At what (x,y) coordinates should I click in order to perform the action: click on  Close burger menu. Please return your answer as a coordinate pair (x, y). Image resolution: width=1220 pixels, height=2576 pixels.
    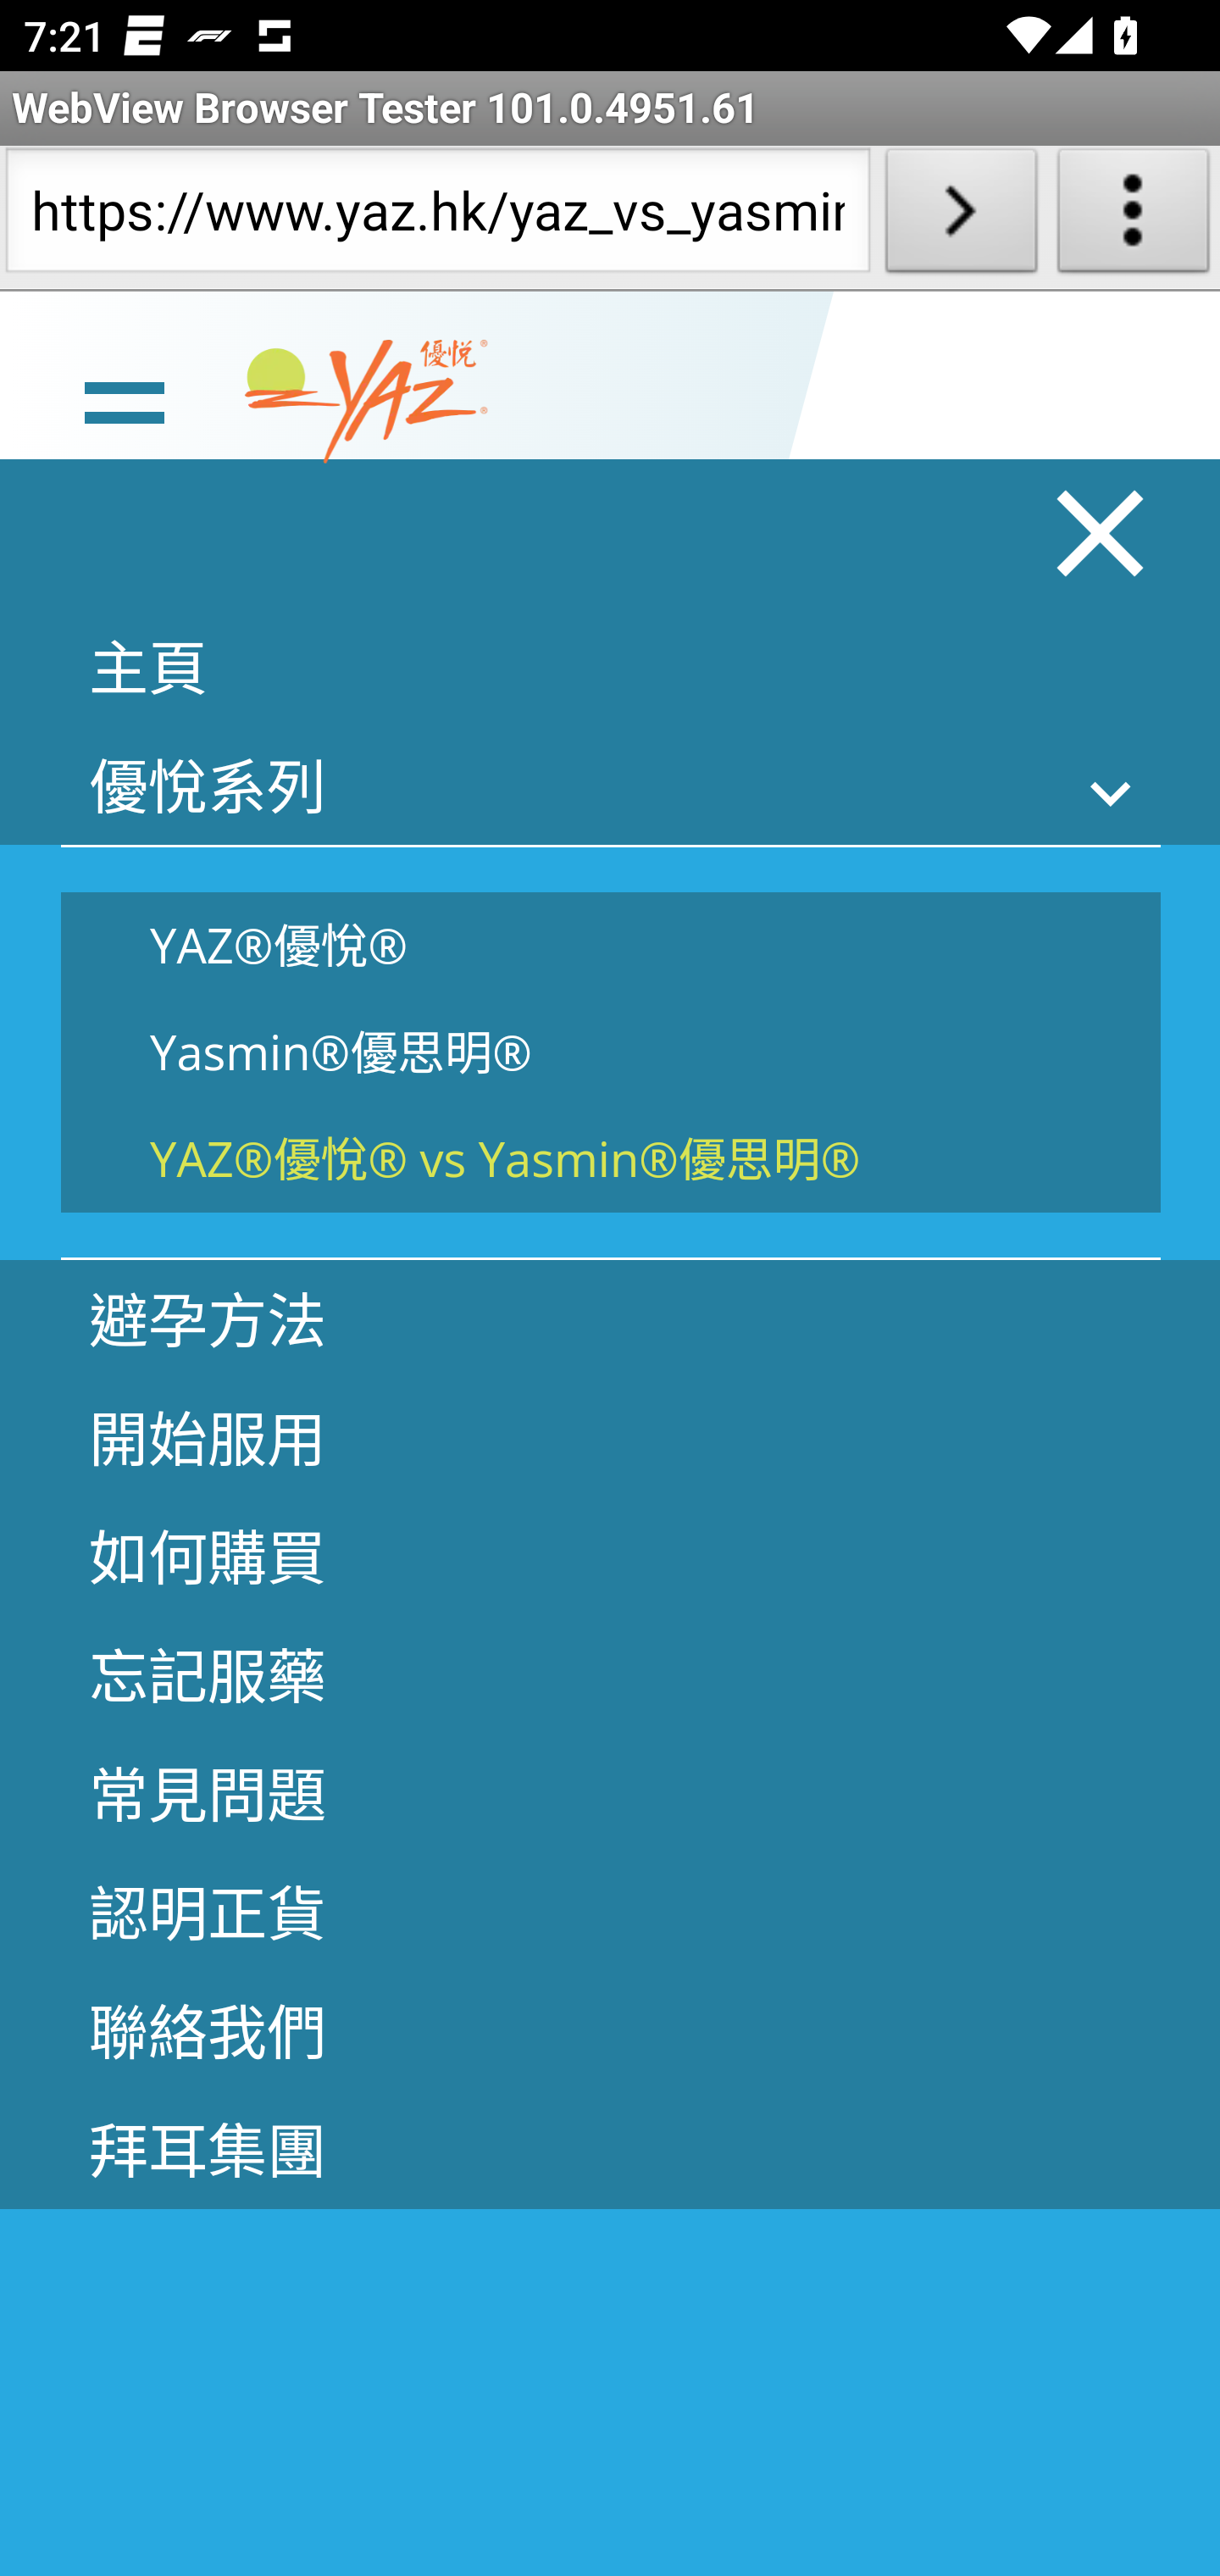
    Looking at the image, I should click on (1101, 532).